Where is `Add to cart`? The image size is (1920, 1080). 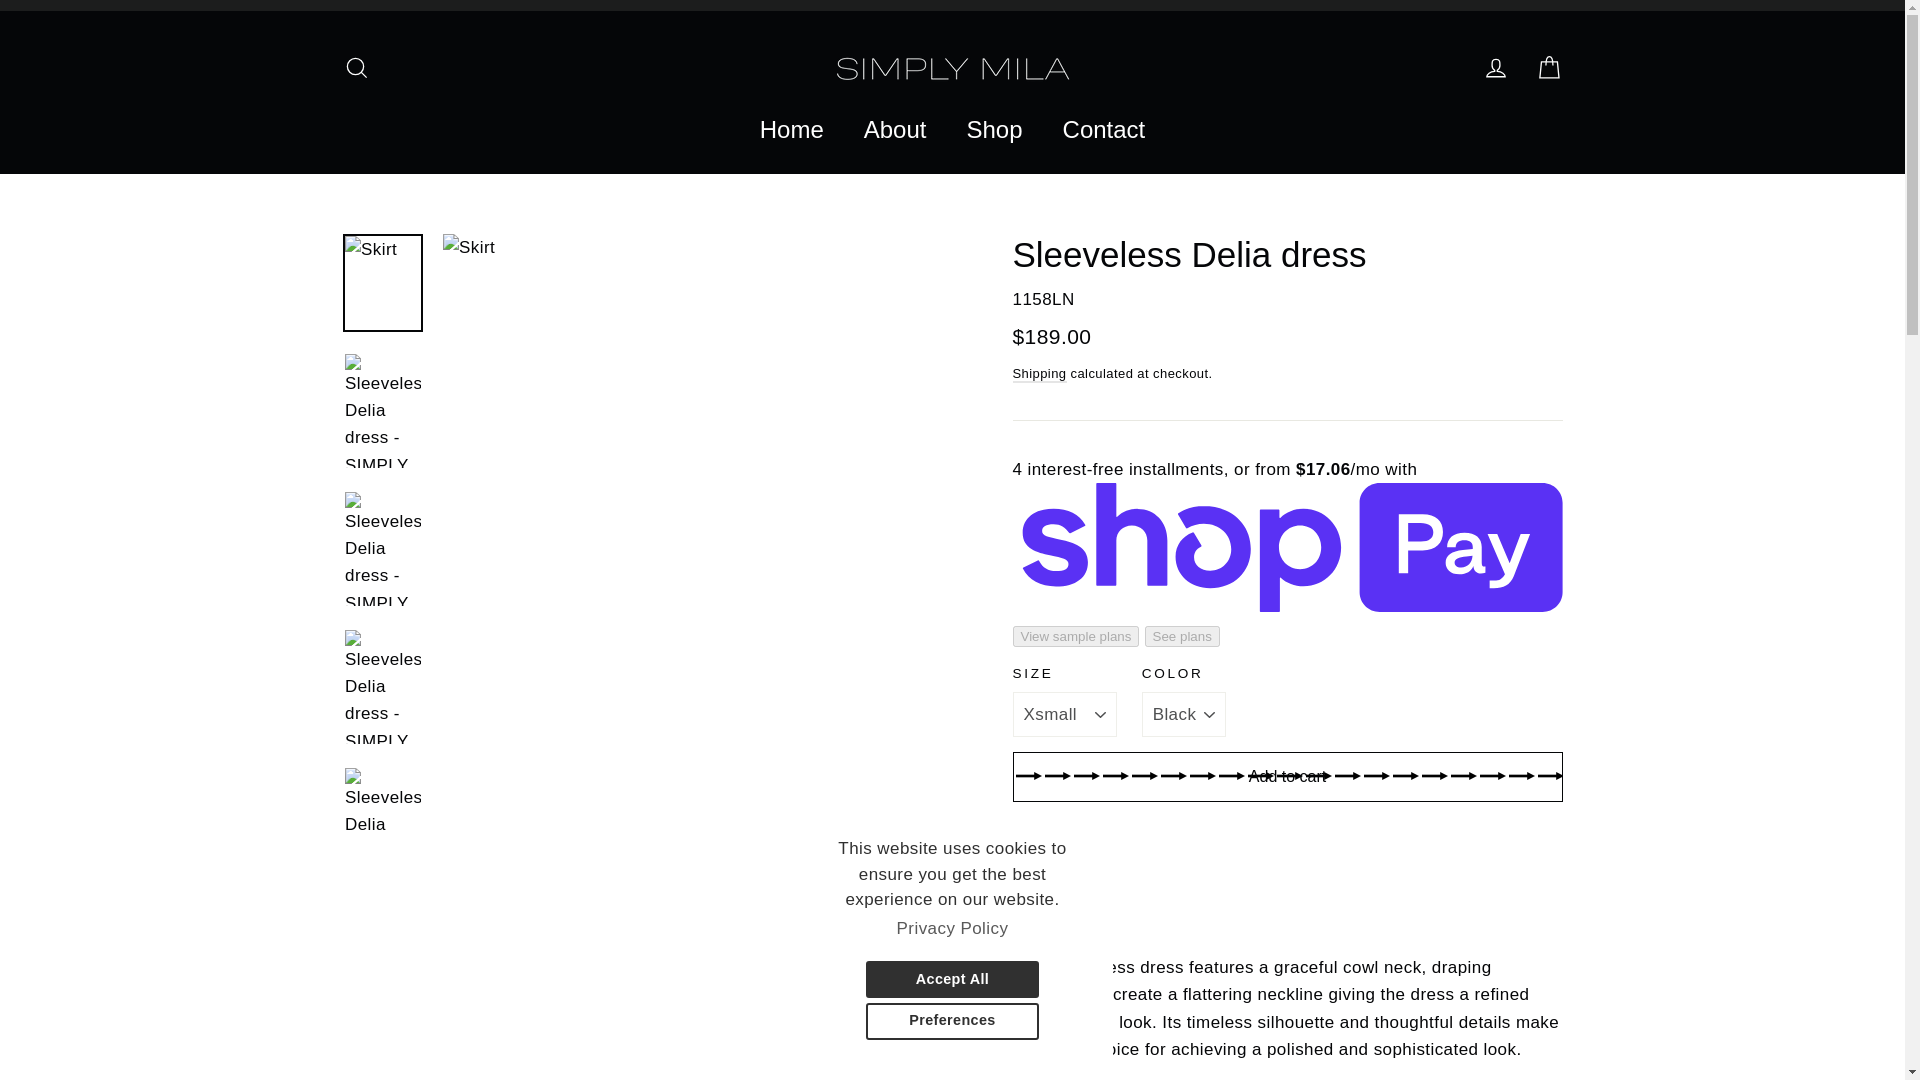
Add to cart is located at coordinates (1286, 776).